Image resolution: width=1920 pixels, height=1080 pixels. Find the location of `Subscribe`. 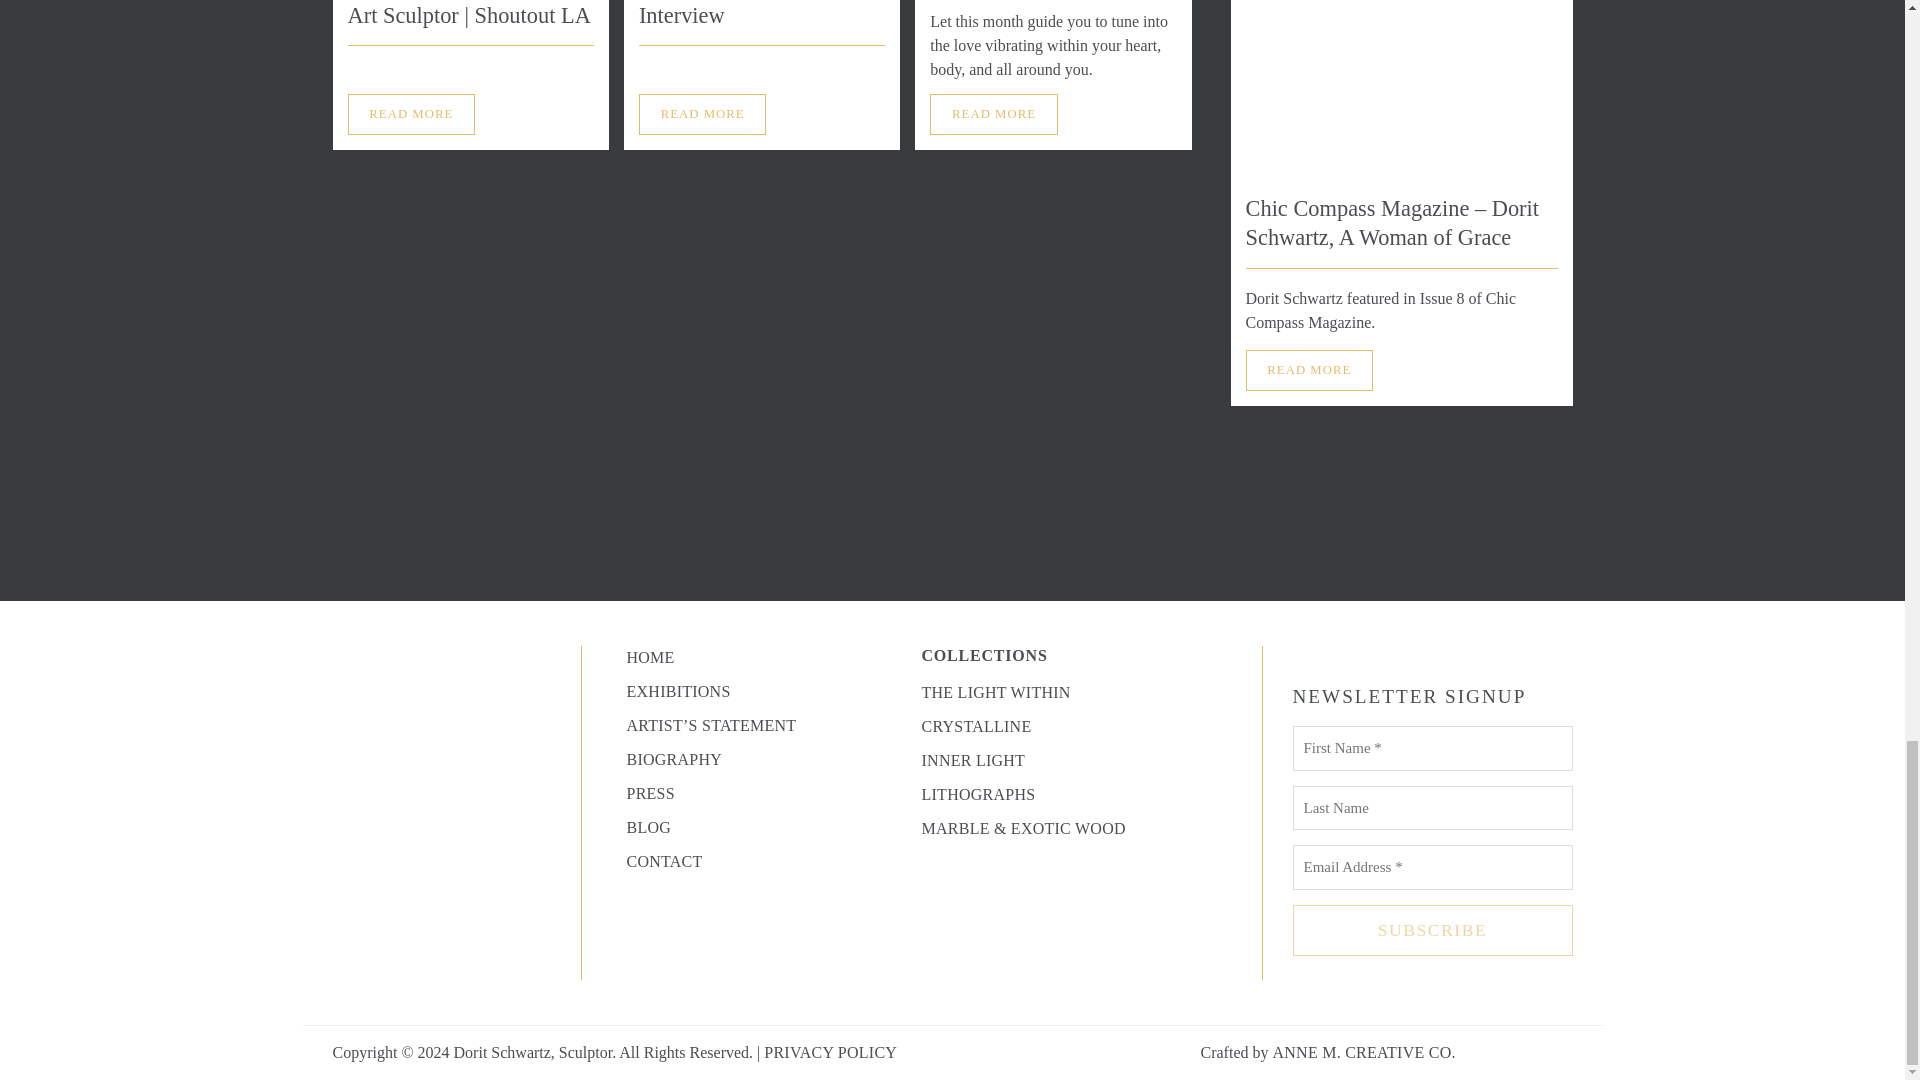

Subscribe is located at coordinates (1432, 930).